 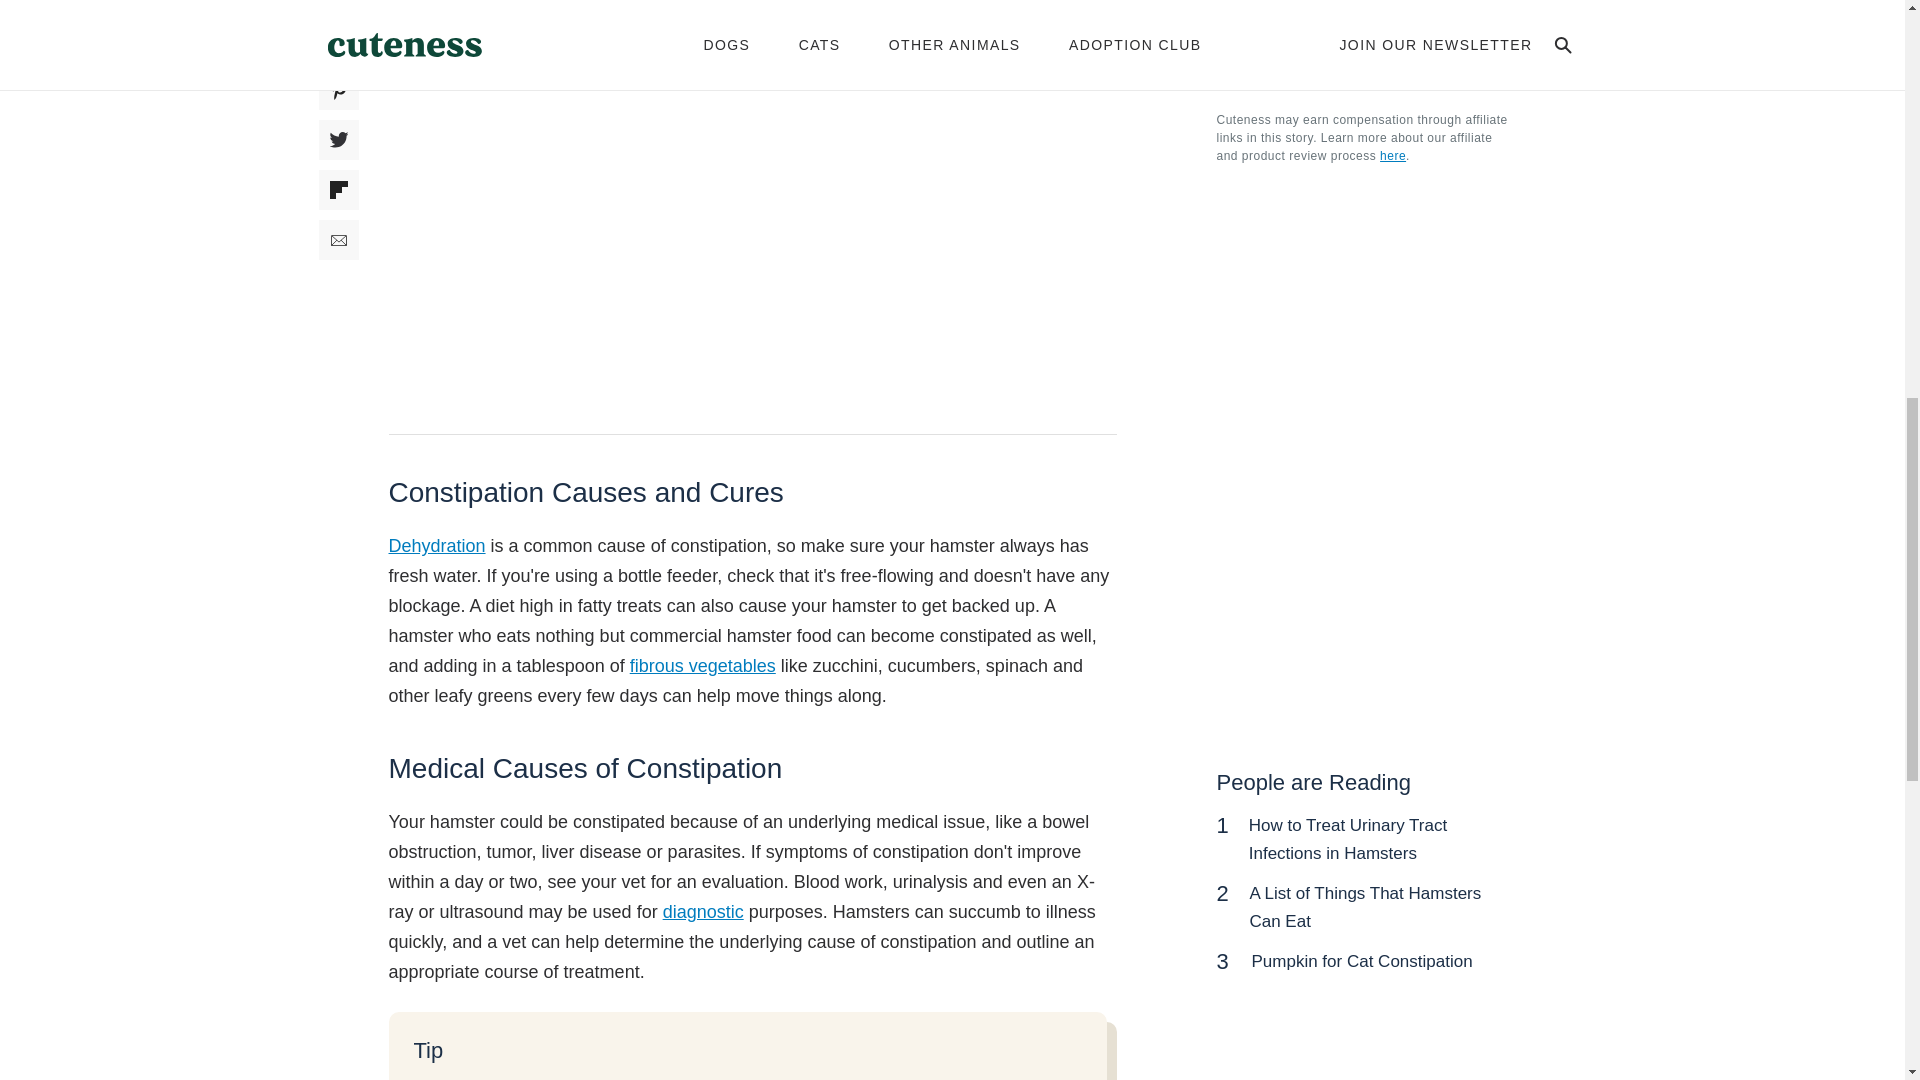 What do you see at coordinates (1364, 907) in the screenshot?
I see `A List of Things That Hamsters Can Eat` at bounding box center [1364, 907].